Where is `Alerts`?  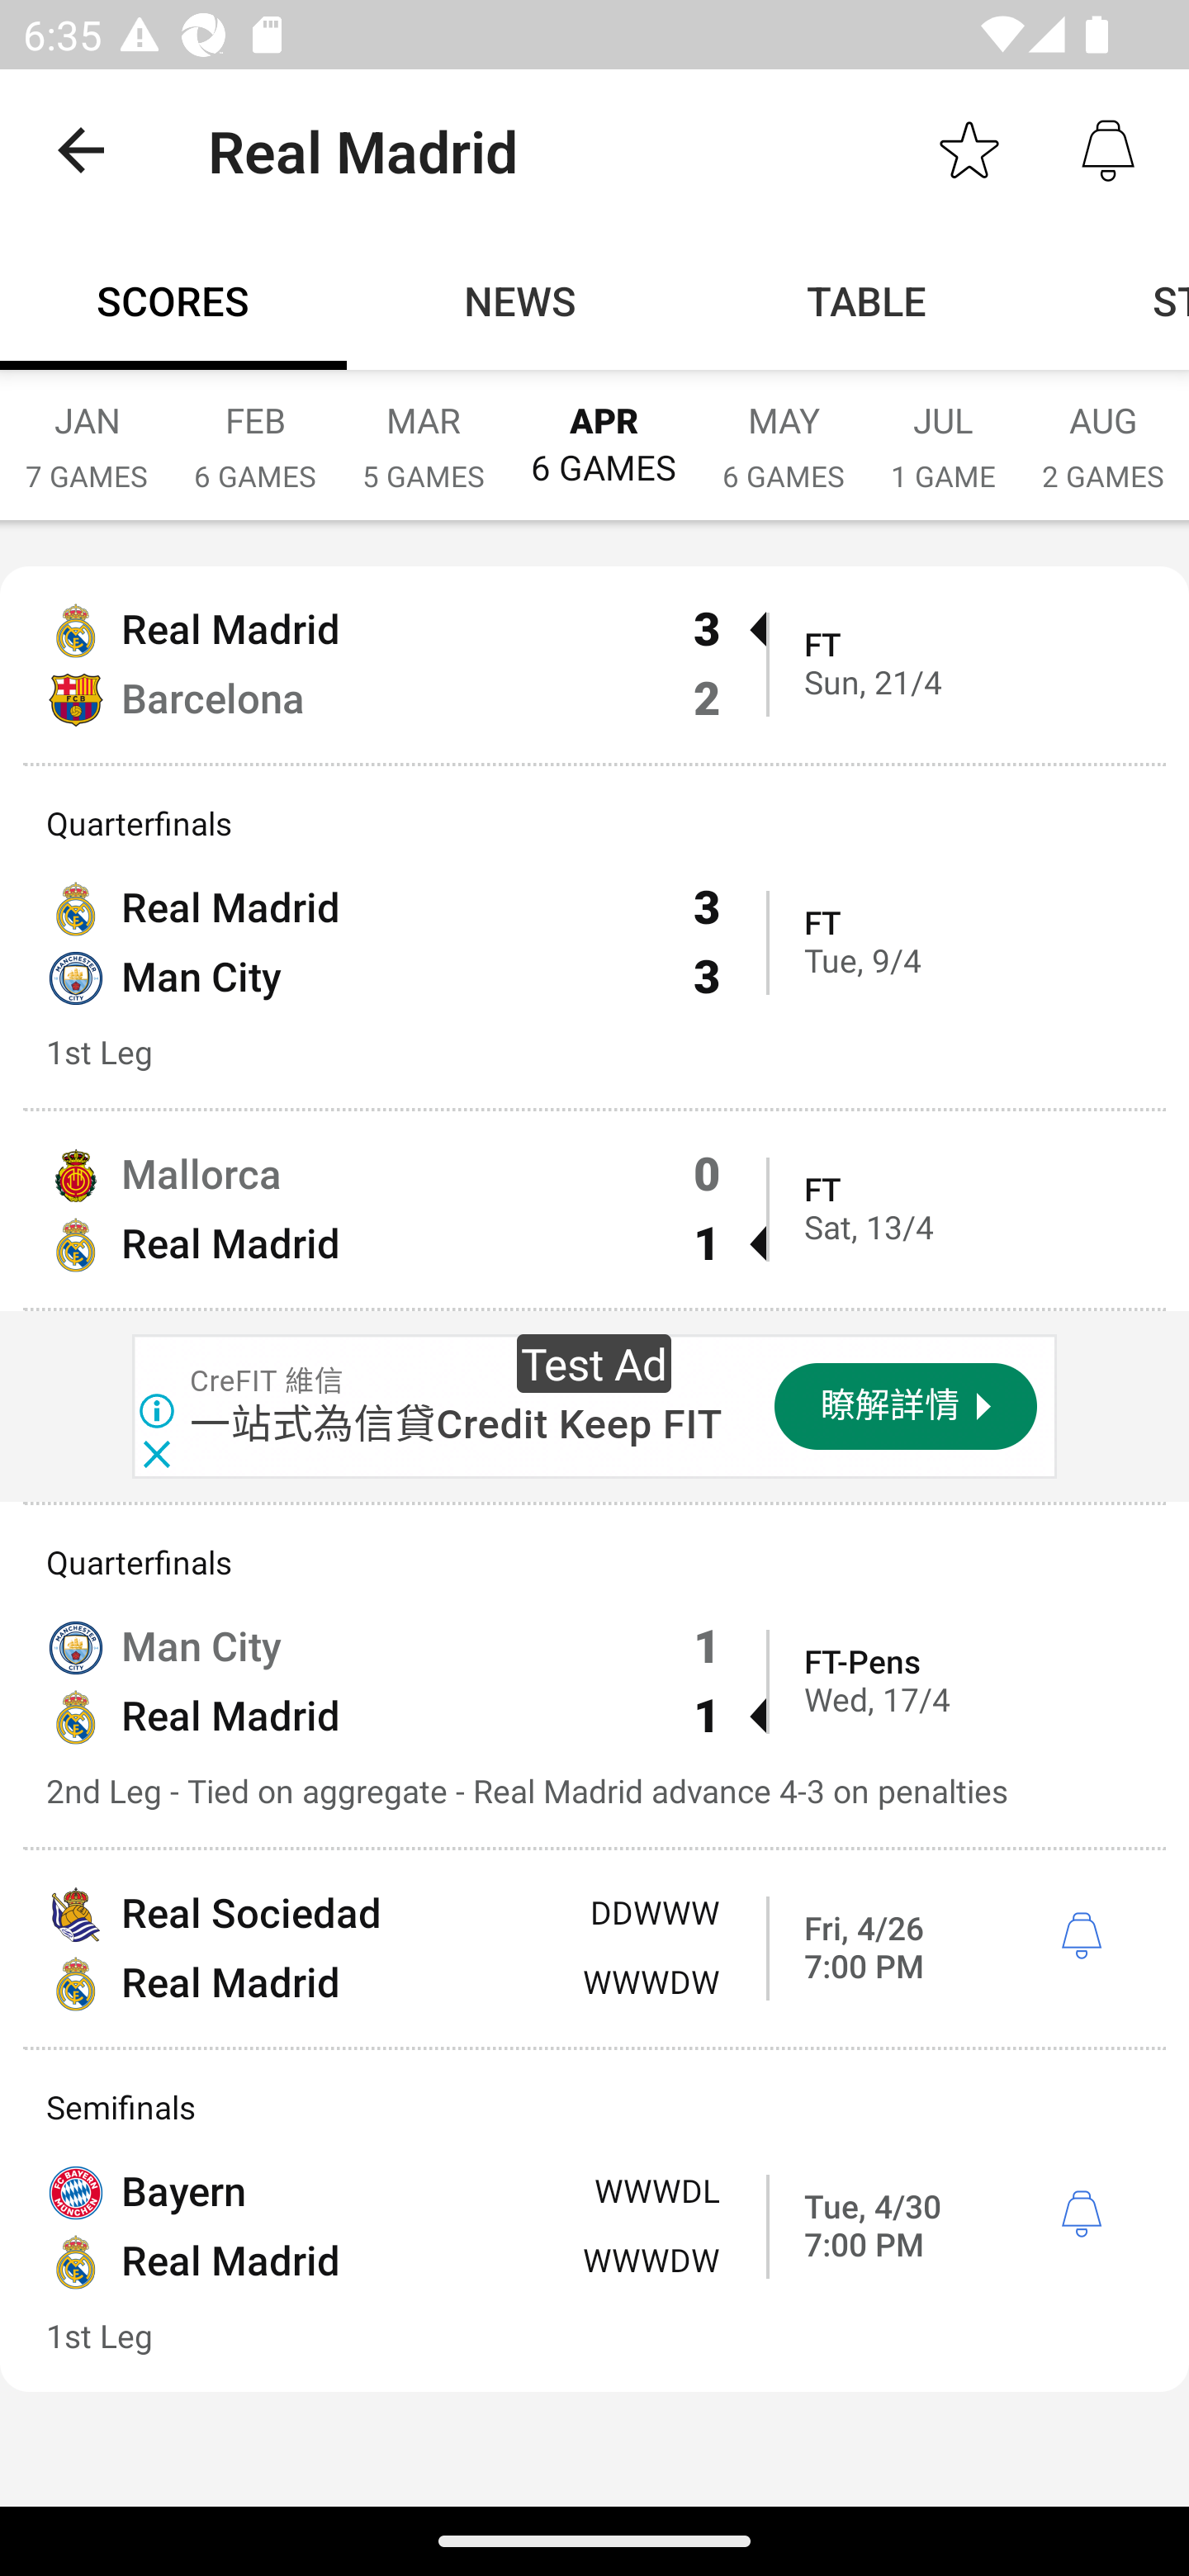
Alerts is located at coordinates (1108, 149).